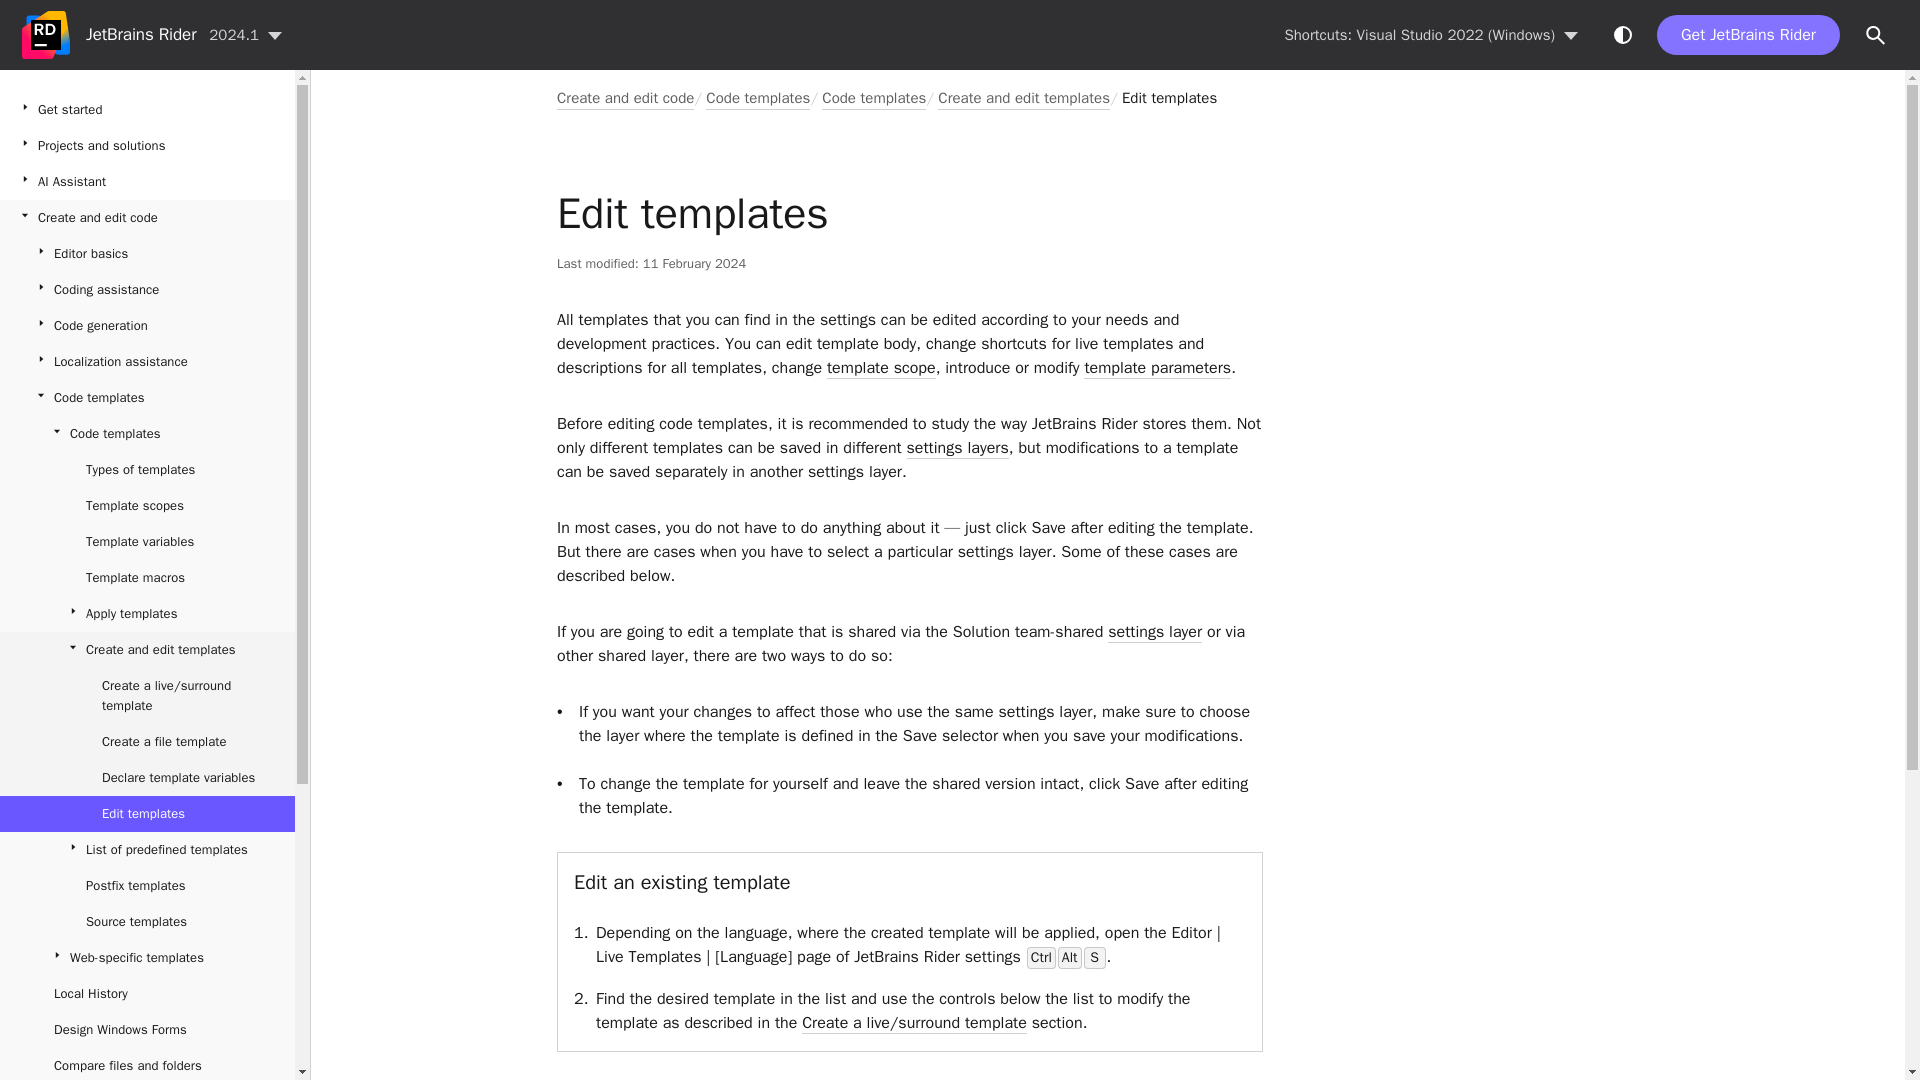 This screenshot has height=1080, width=1920. Describe the element at coordinates (148, 742) in the screenshot. I see `Create a file template` at that location.